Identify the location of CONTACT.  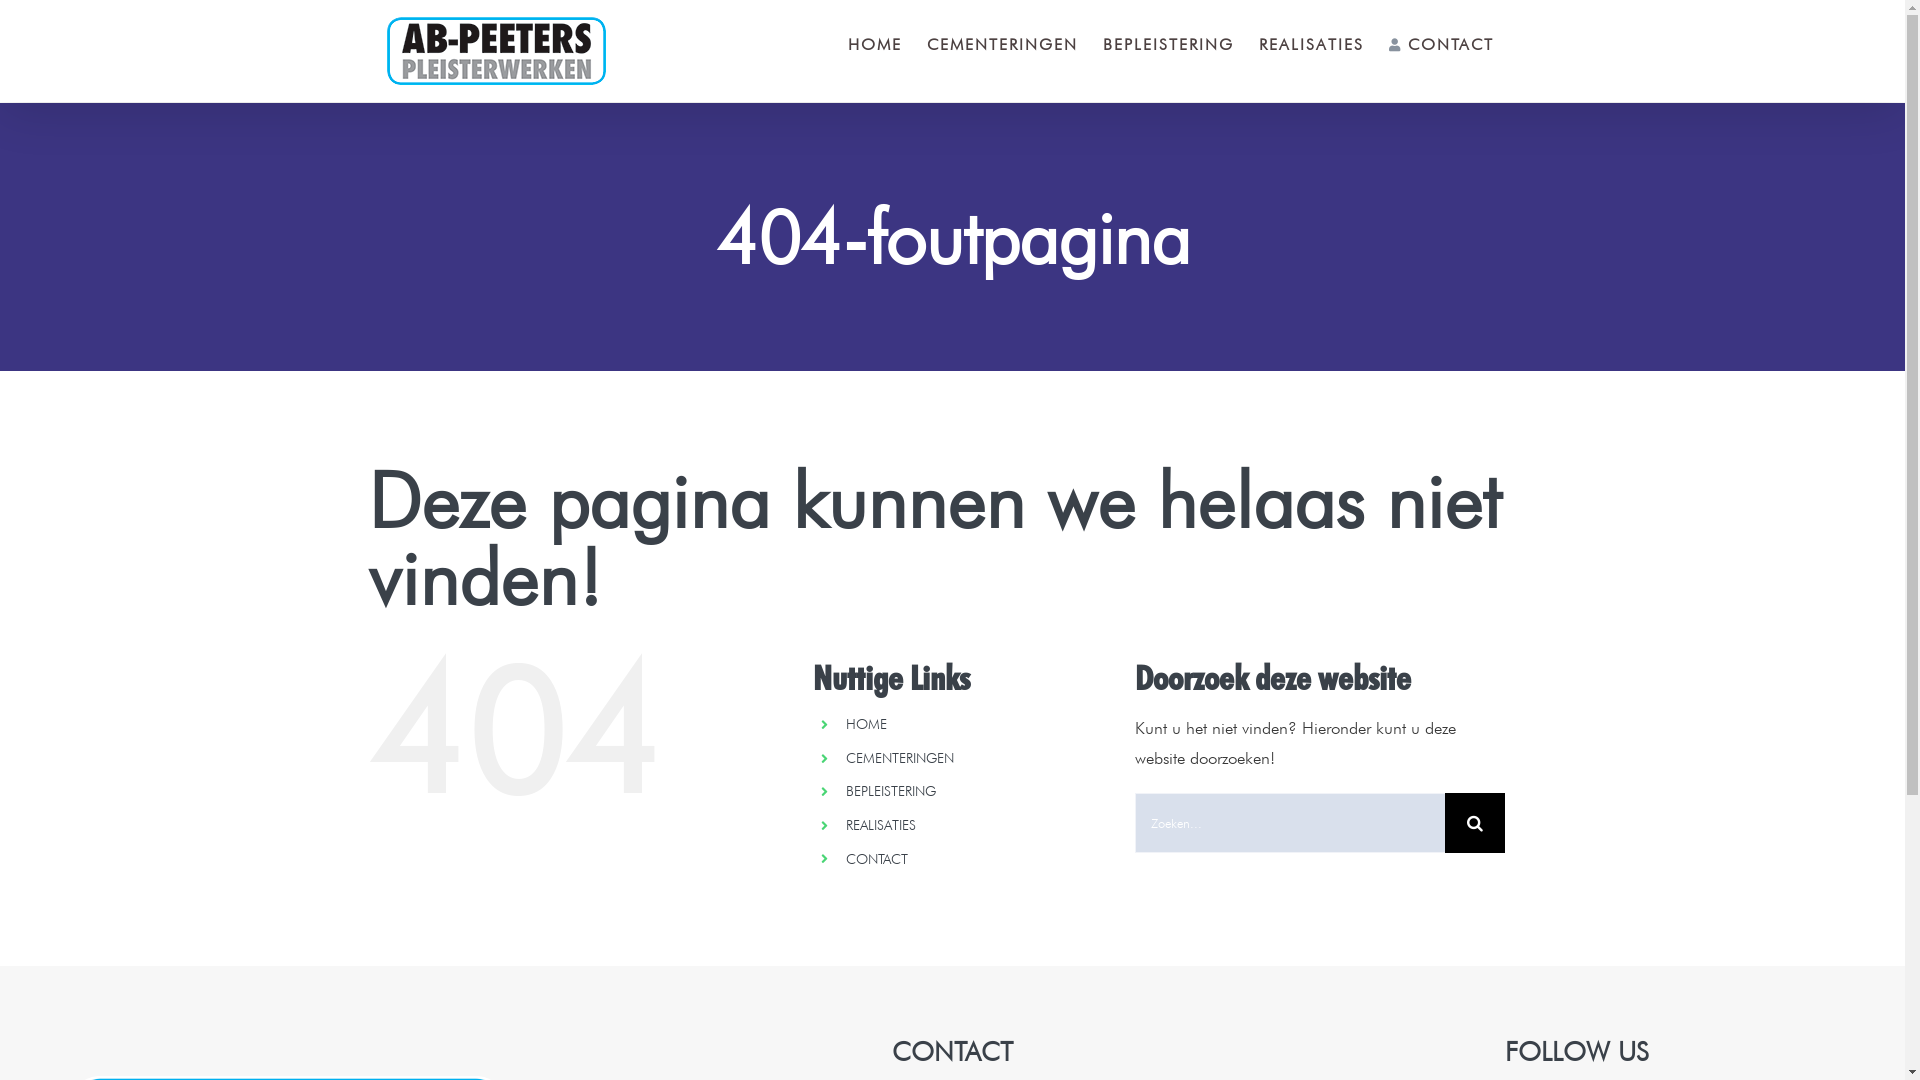
(877, 859).